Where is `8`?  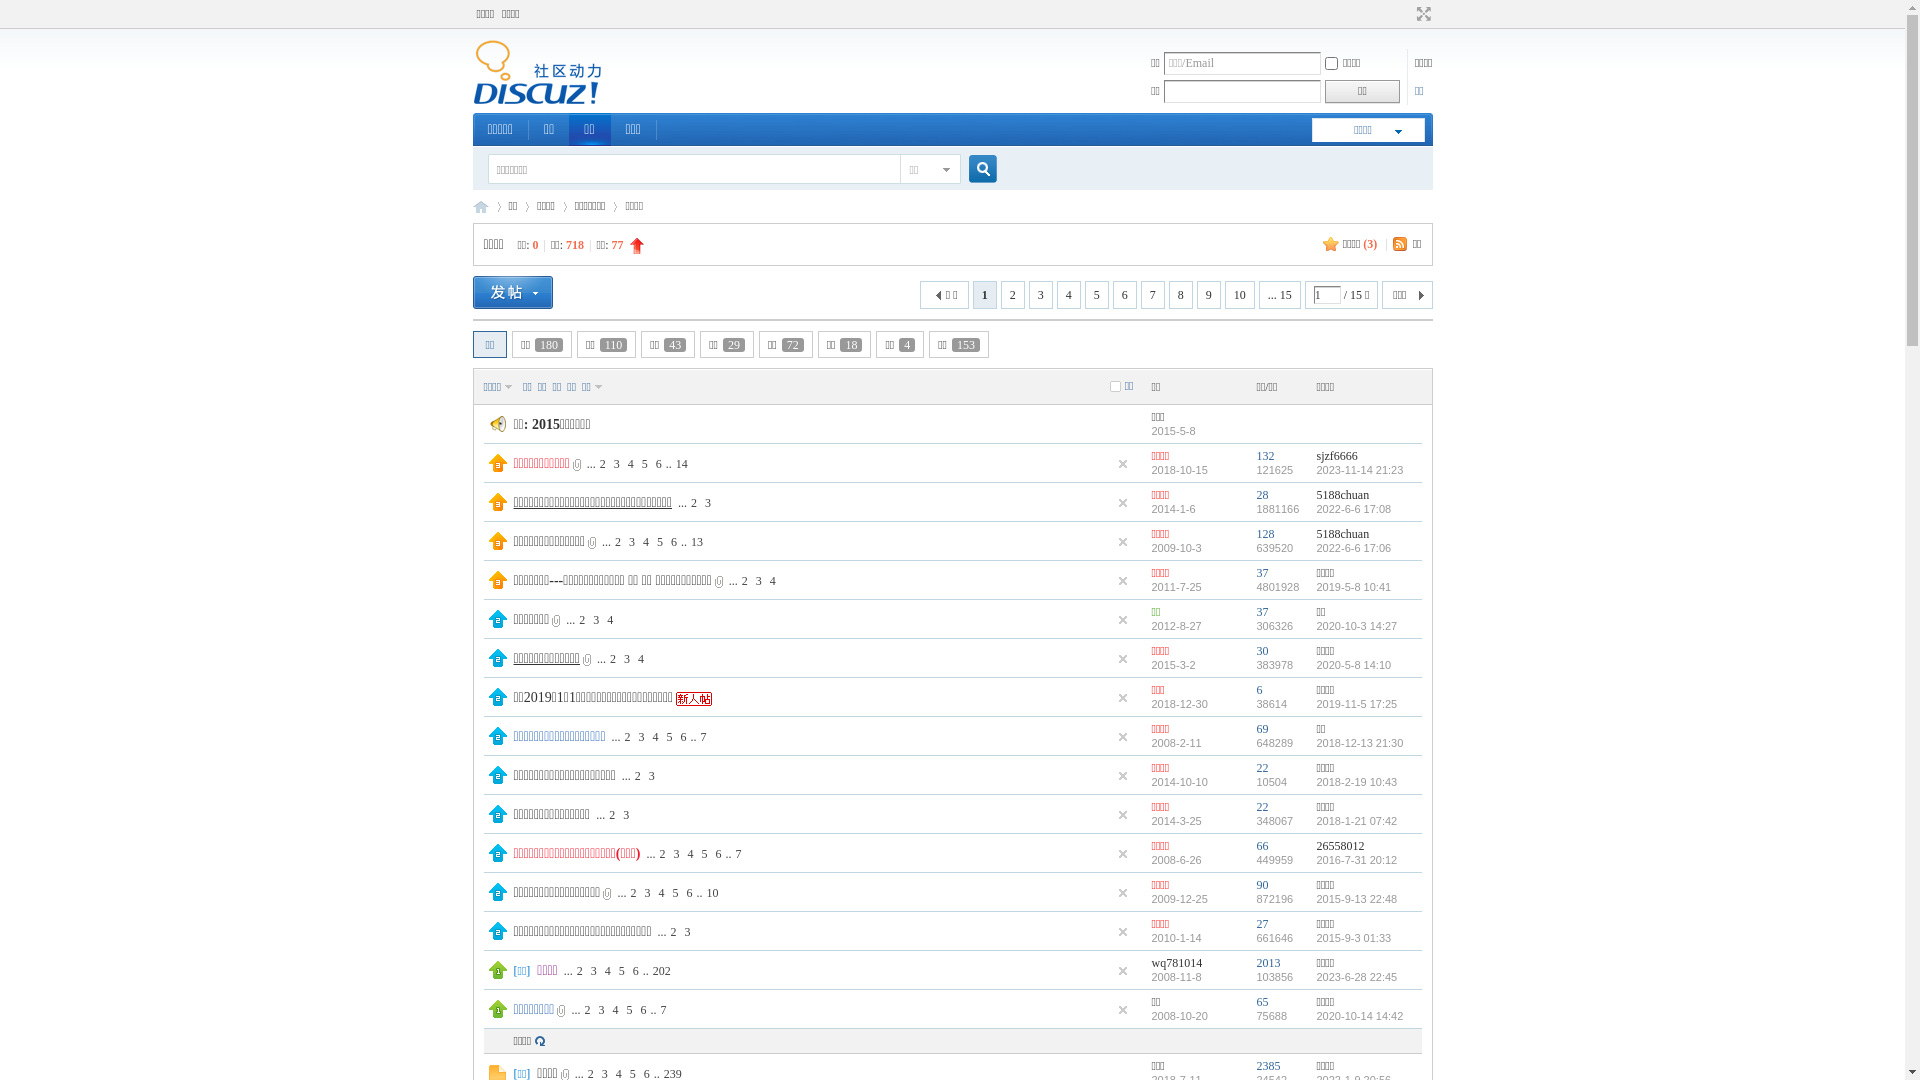 8 is located at coordinates (1181, 295).